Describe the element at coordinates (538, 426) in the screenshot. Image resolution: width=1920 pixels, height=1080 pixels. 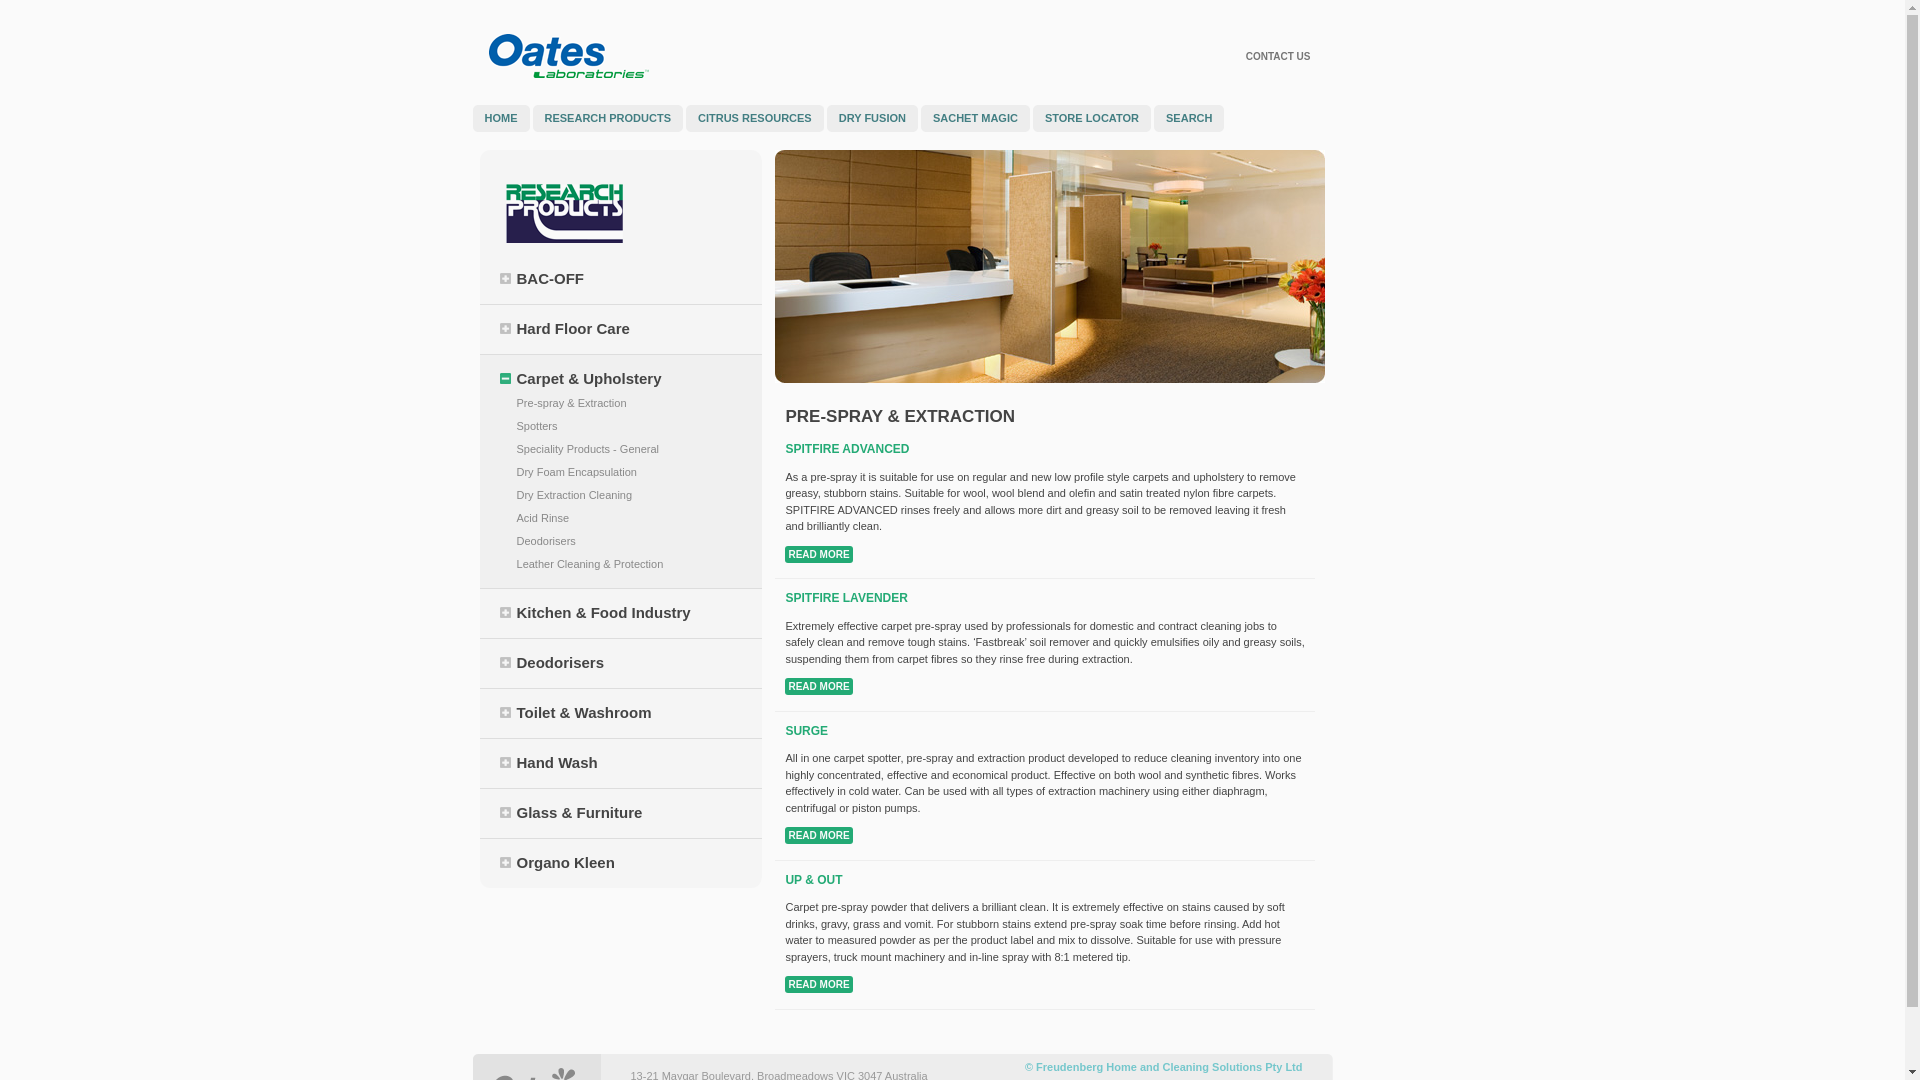
I see `Spotters` at that location.